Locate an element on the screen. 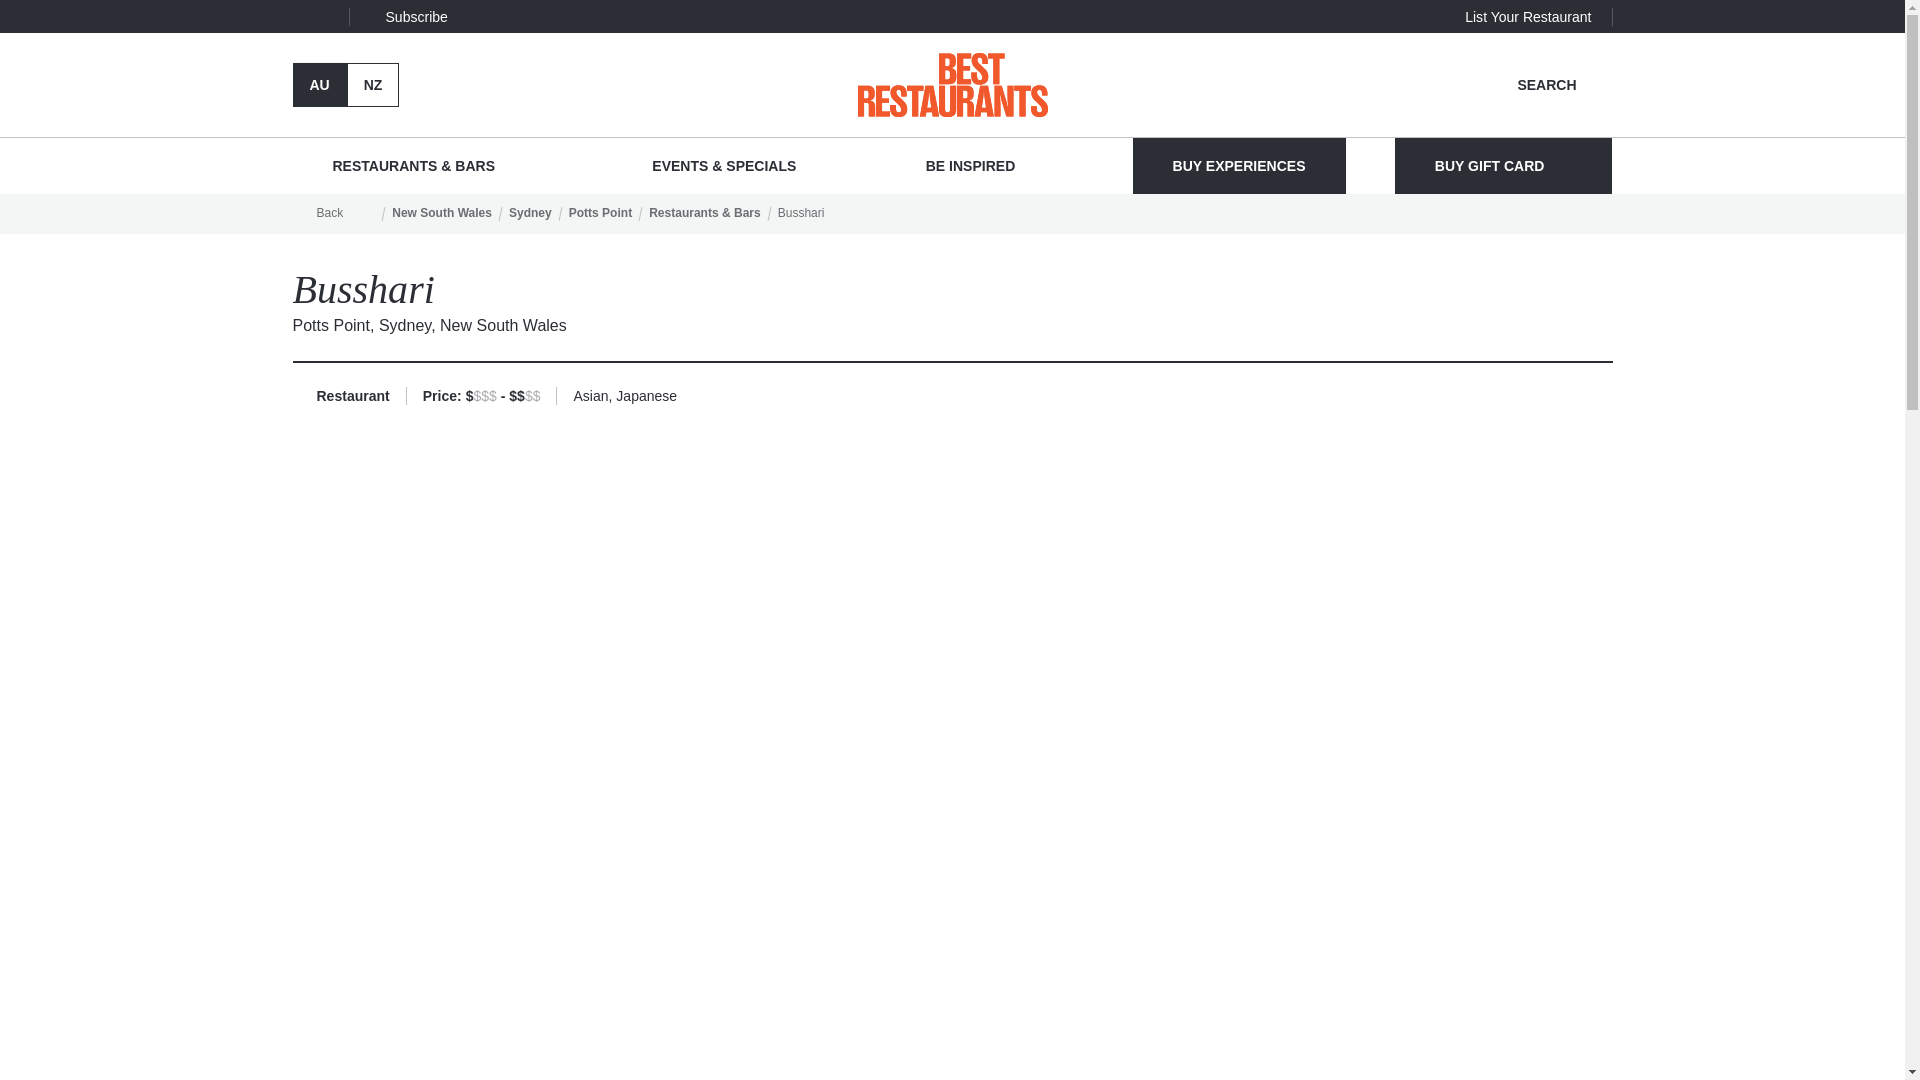  AU is located at coordinates (318, 84).